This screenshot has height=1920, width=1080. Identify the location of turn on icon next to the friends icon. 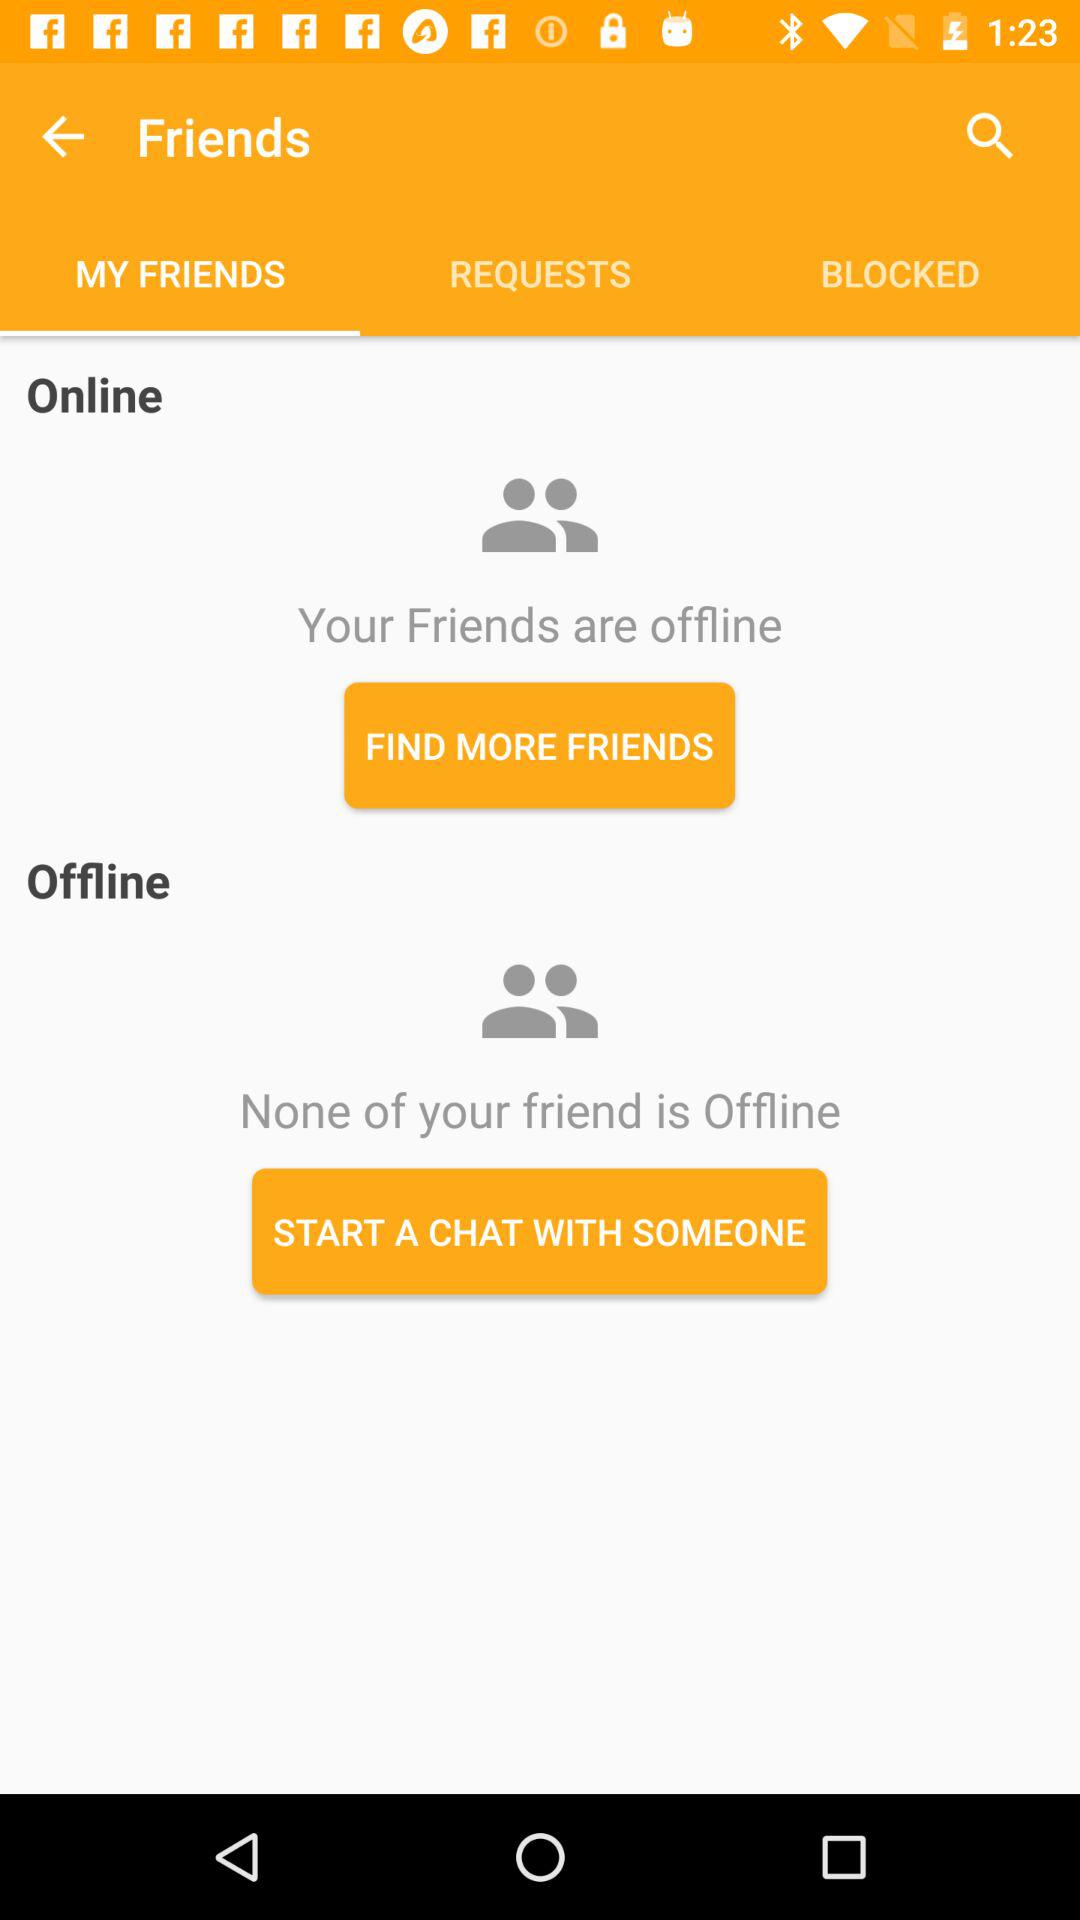
(63, 136).